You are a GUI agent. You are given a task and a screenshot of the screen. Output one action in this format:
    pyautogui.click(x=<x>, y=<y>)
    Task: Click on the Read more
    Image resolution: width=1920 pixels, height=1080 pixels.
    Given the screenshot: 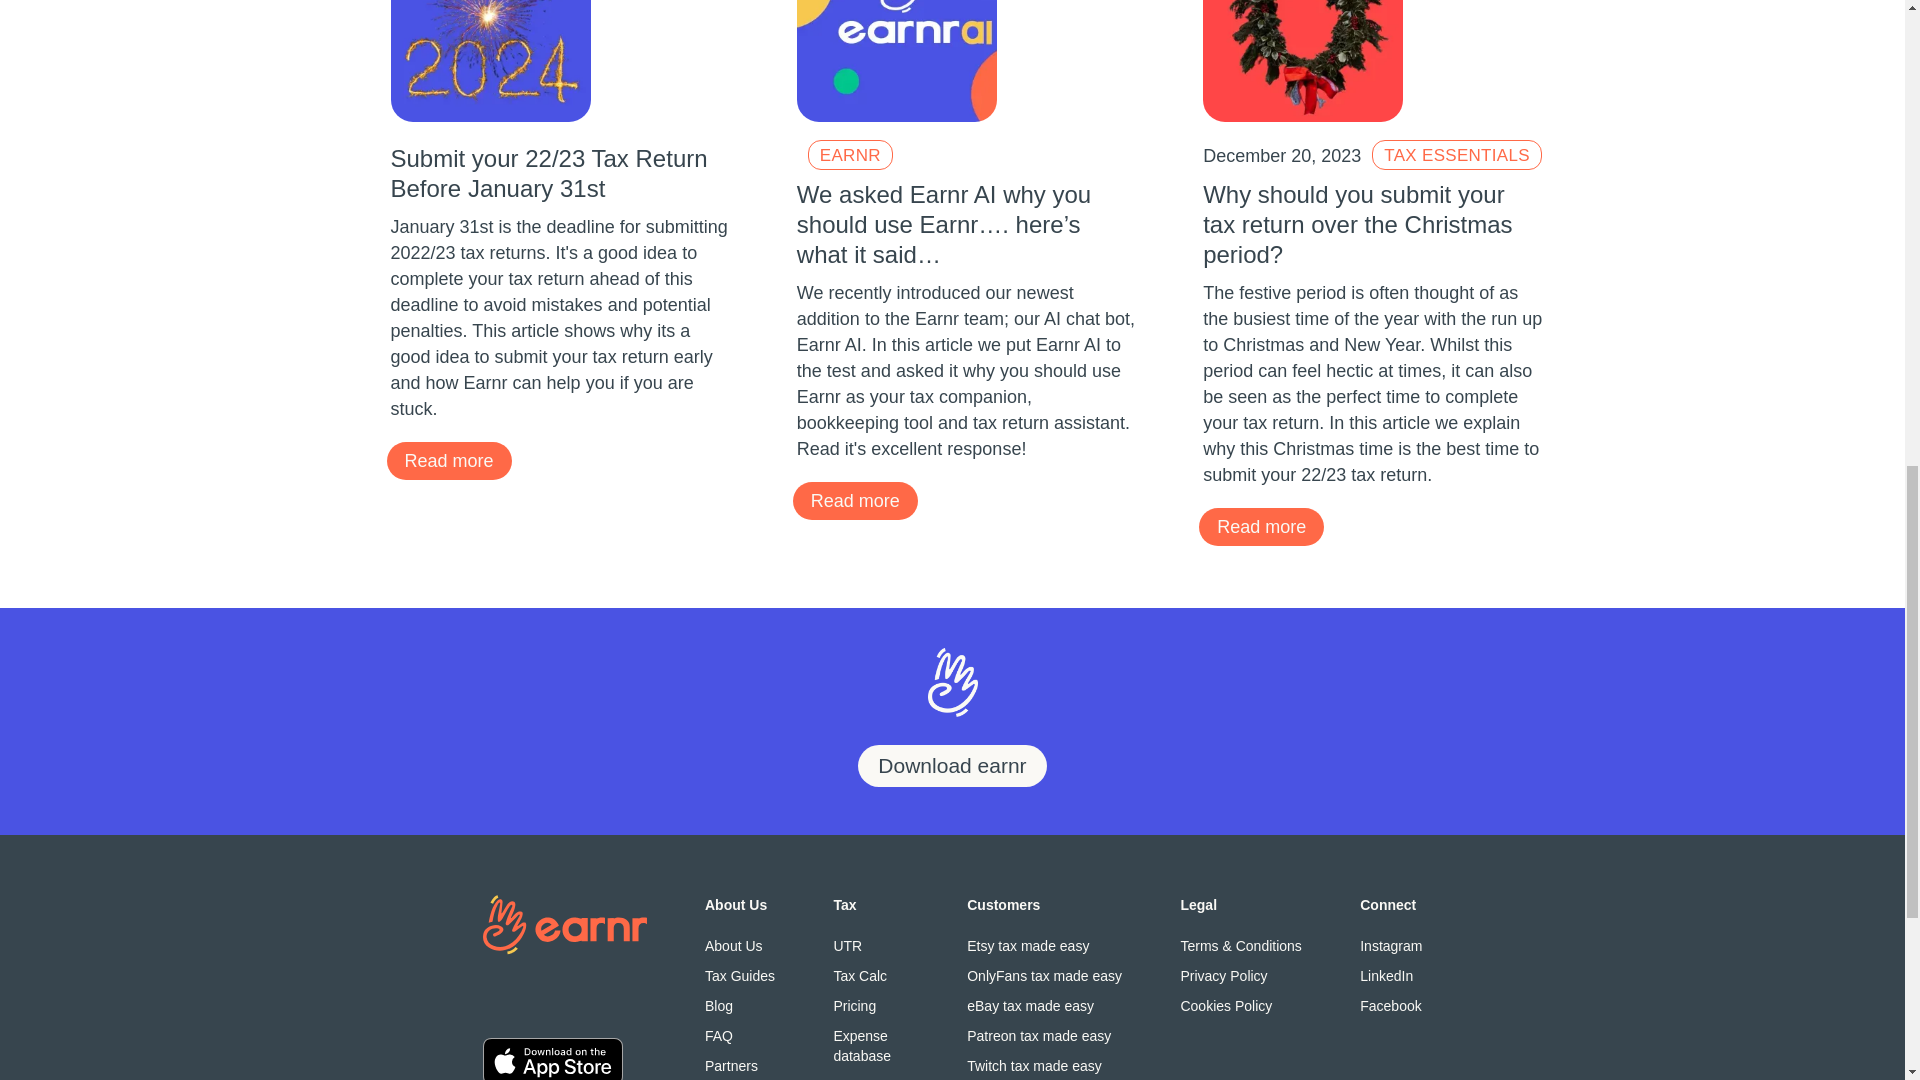 What is the action you would take?
    pyautogui.click(x=1261, y=526)
    